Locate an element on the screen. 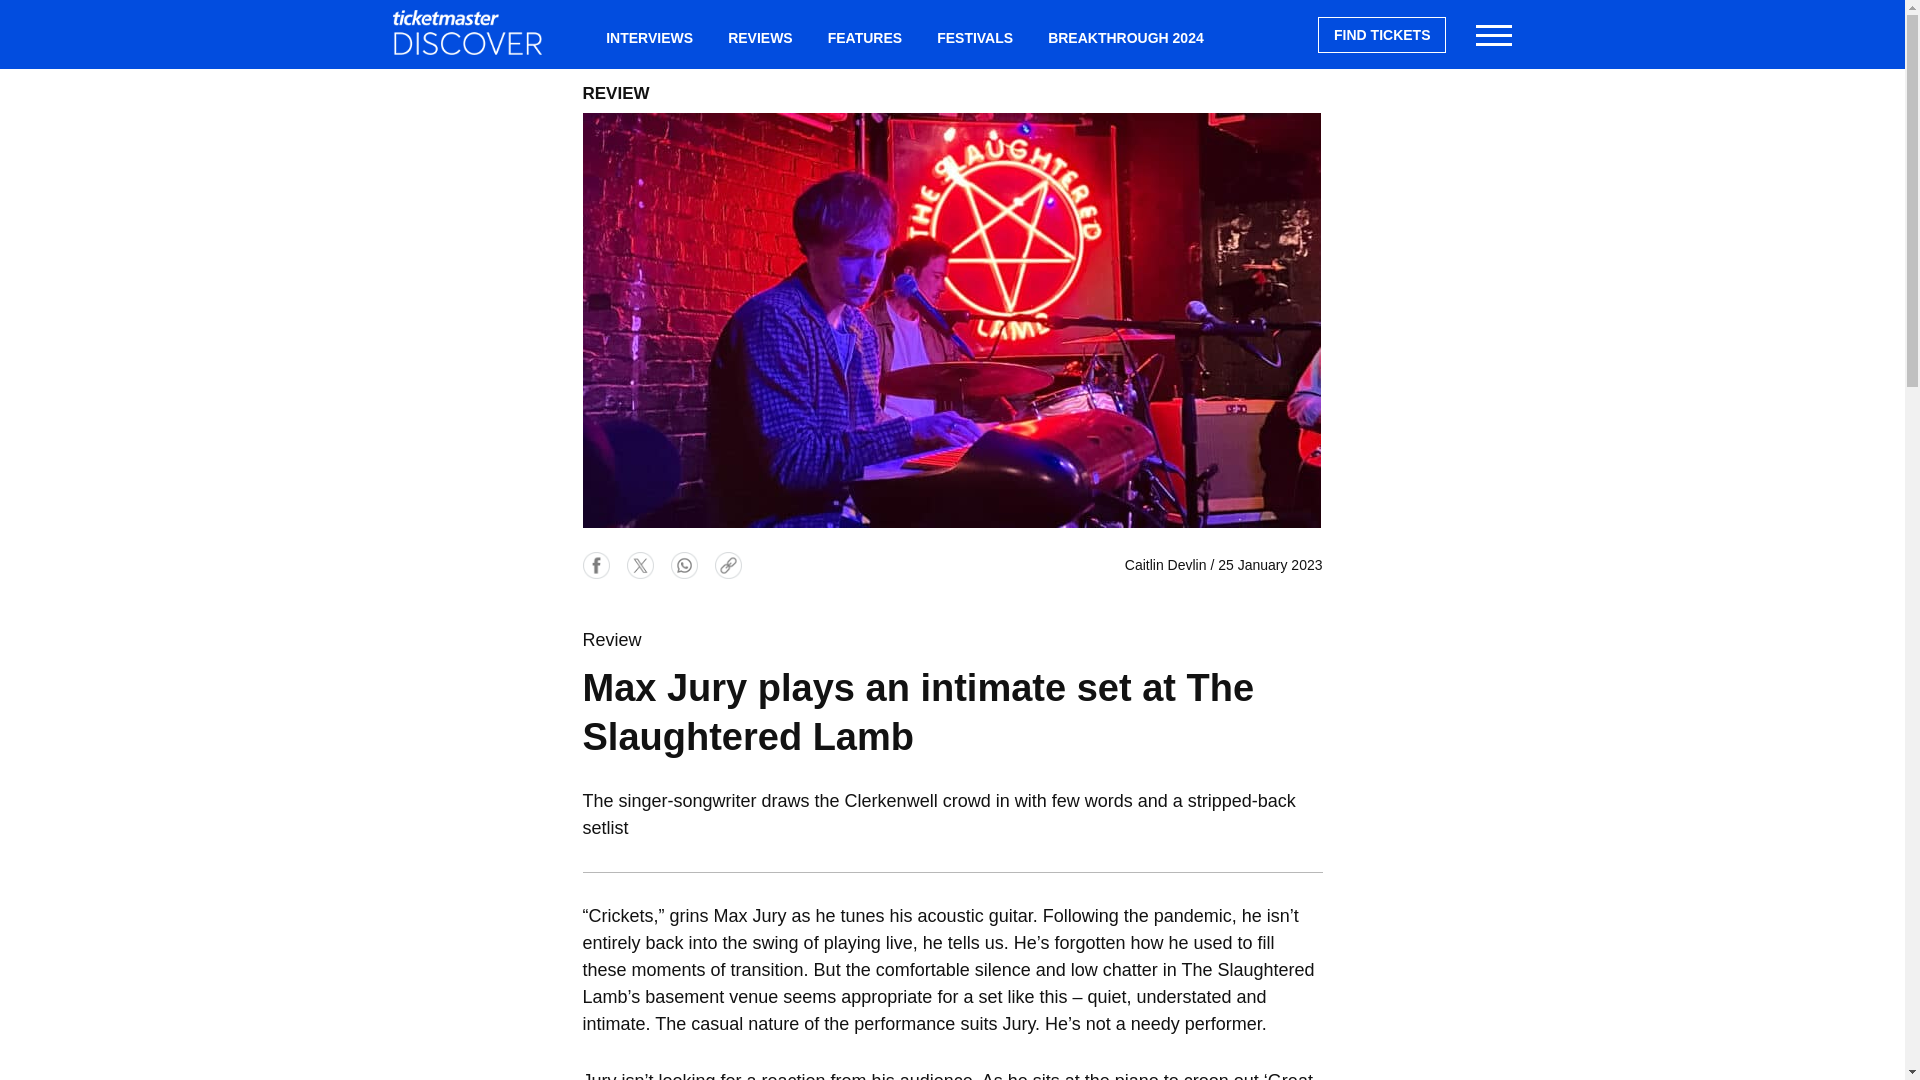 The height and width of the screenshot is (1080, 1920). FEATURES is located at coordinates (864, 38).